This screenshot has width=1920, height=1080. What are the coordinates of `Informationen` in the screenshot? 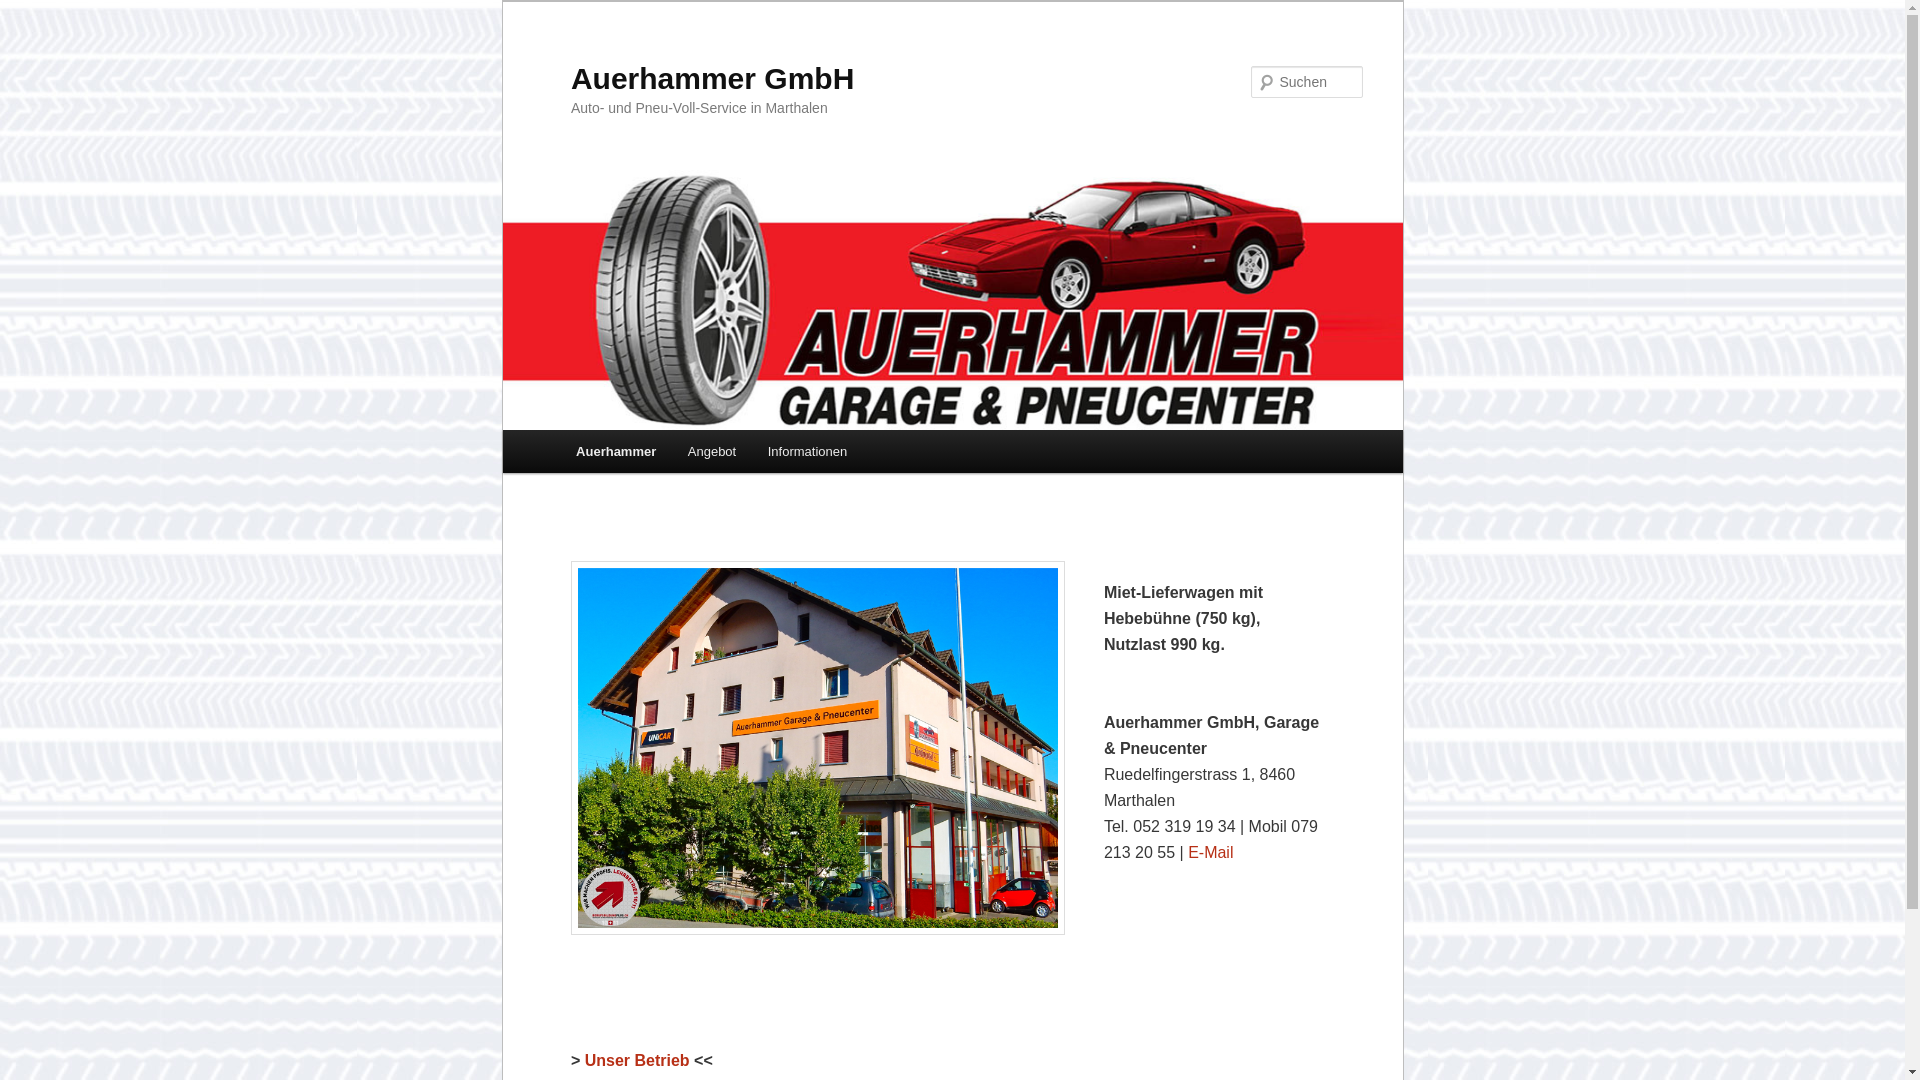 It's located at (808, 452).